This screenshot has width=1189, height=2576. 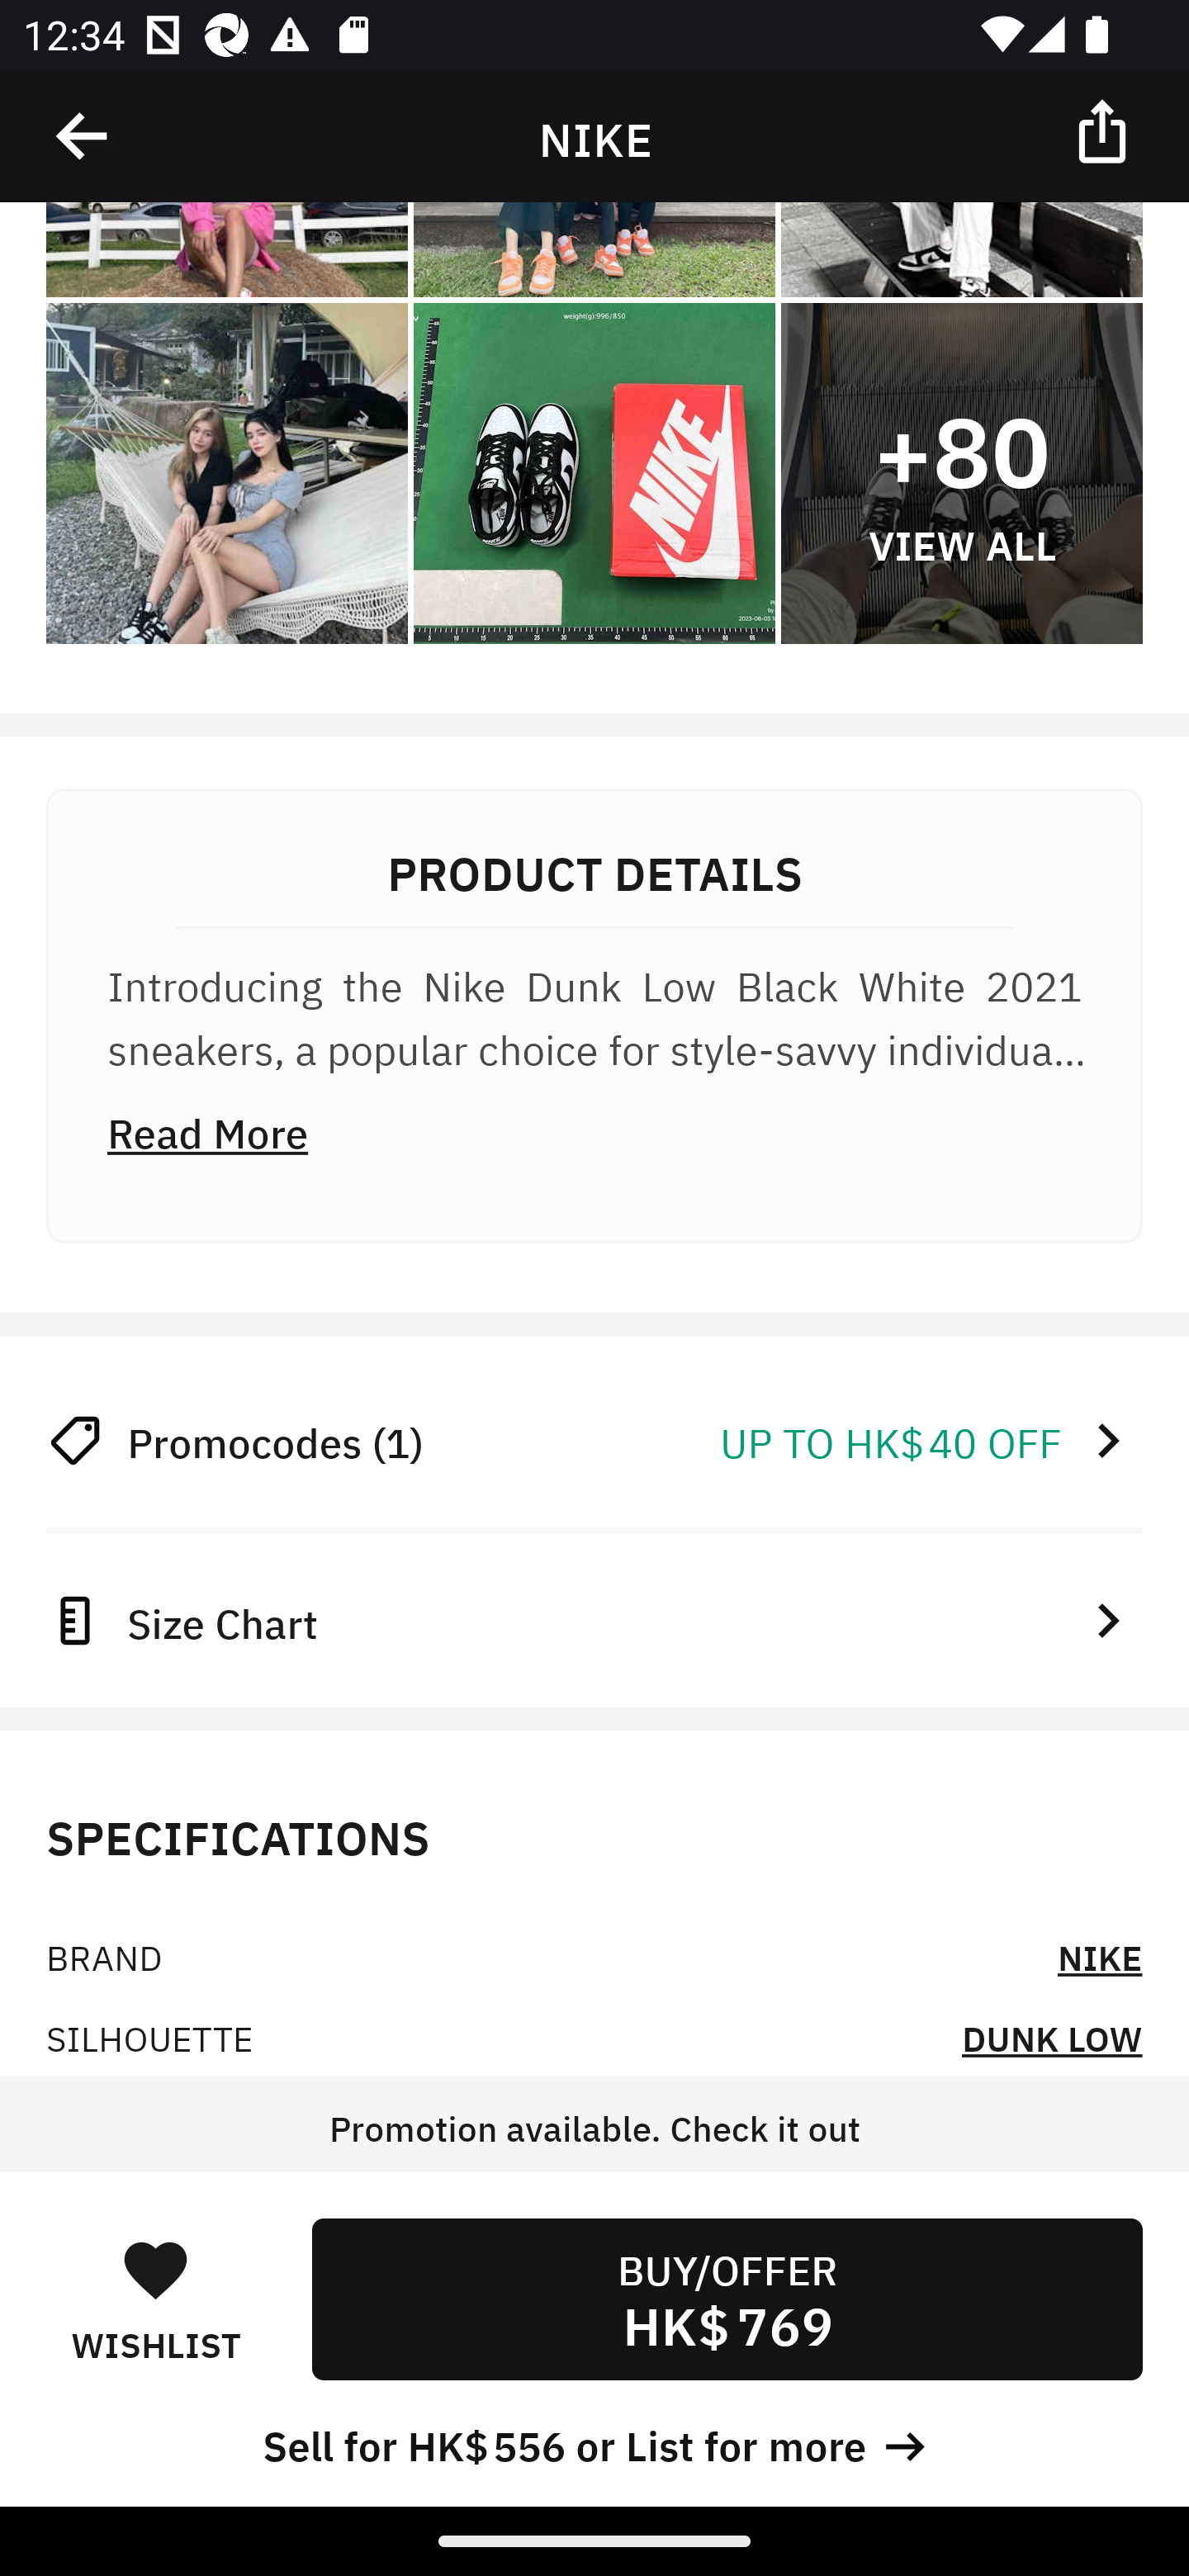 What do you see at coordinates (594, 2442) in the screenshot?
I see `Sell for HK$ 556 or List for more` at bounding box center [594, 2442].